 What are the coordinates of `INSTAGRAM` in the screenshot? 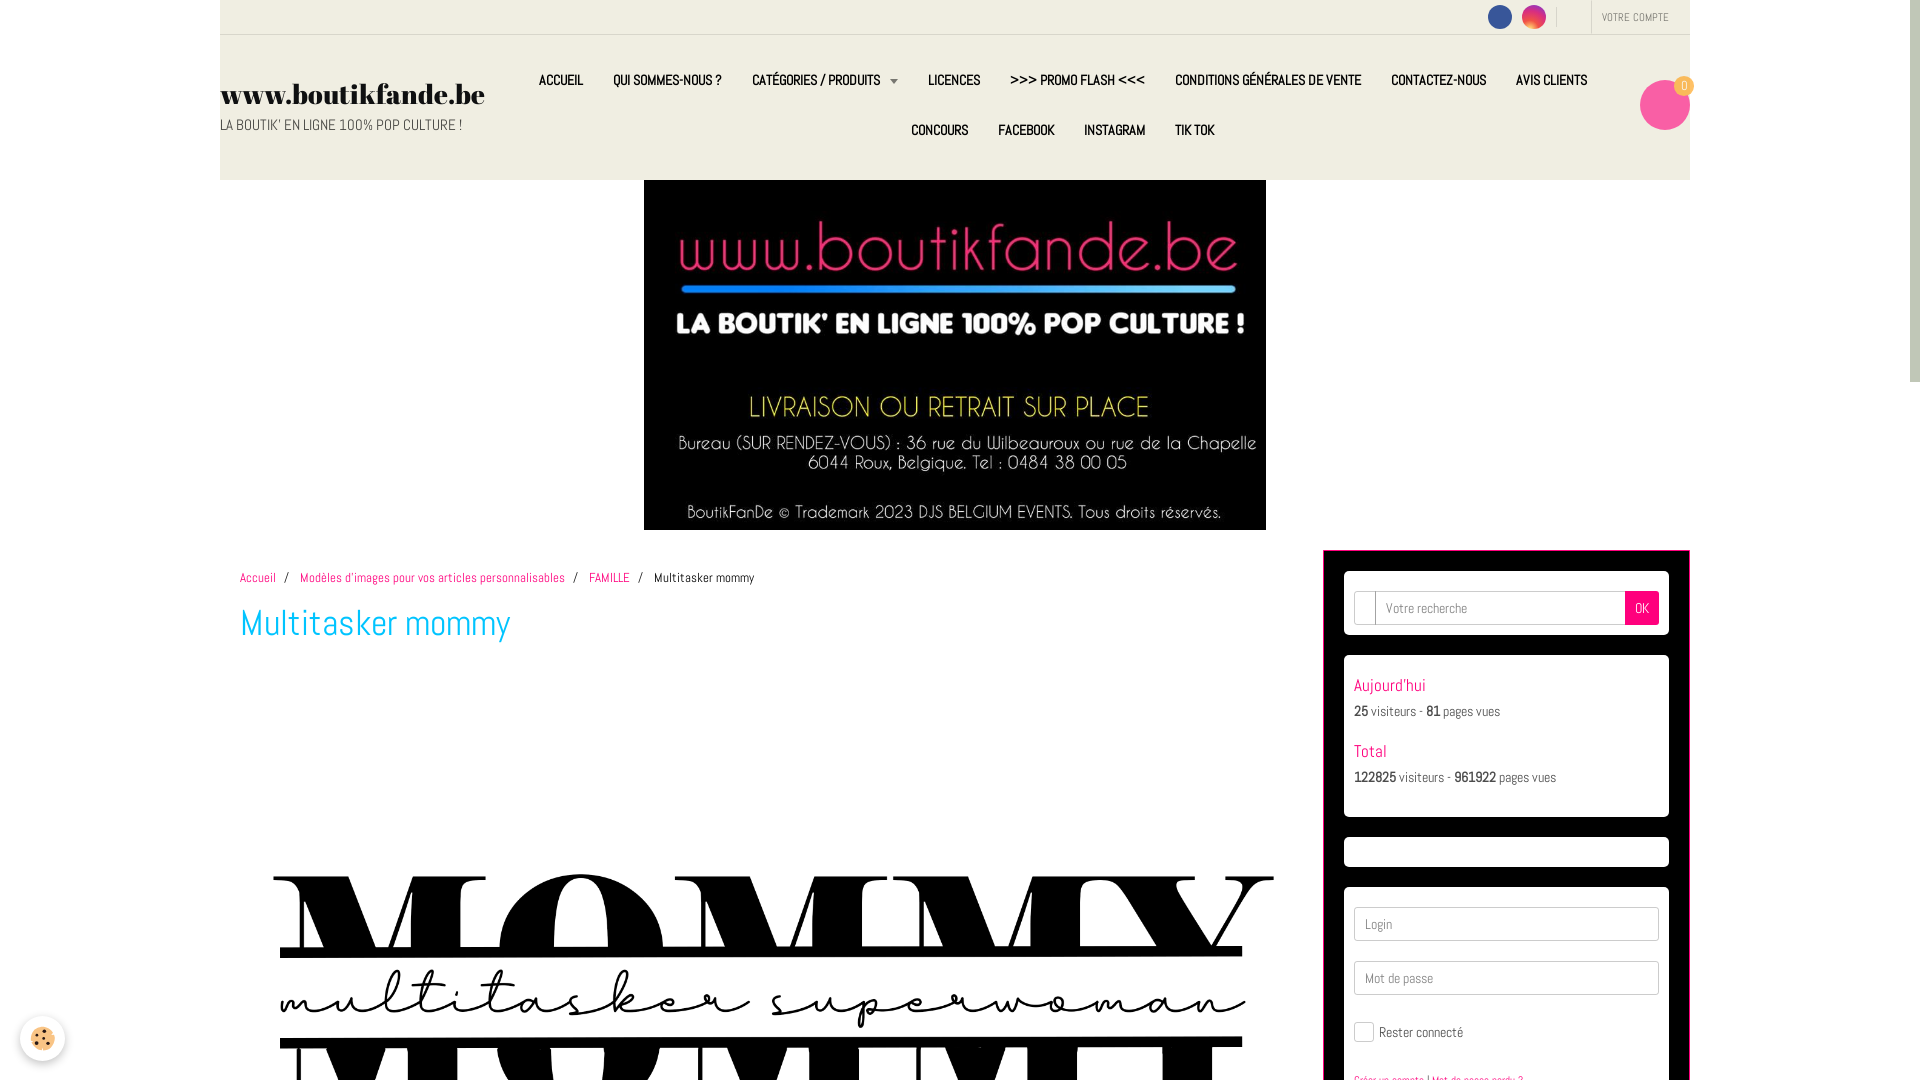 It's located at (1114, 130).